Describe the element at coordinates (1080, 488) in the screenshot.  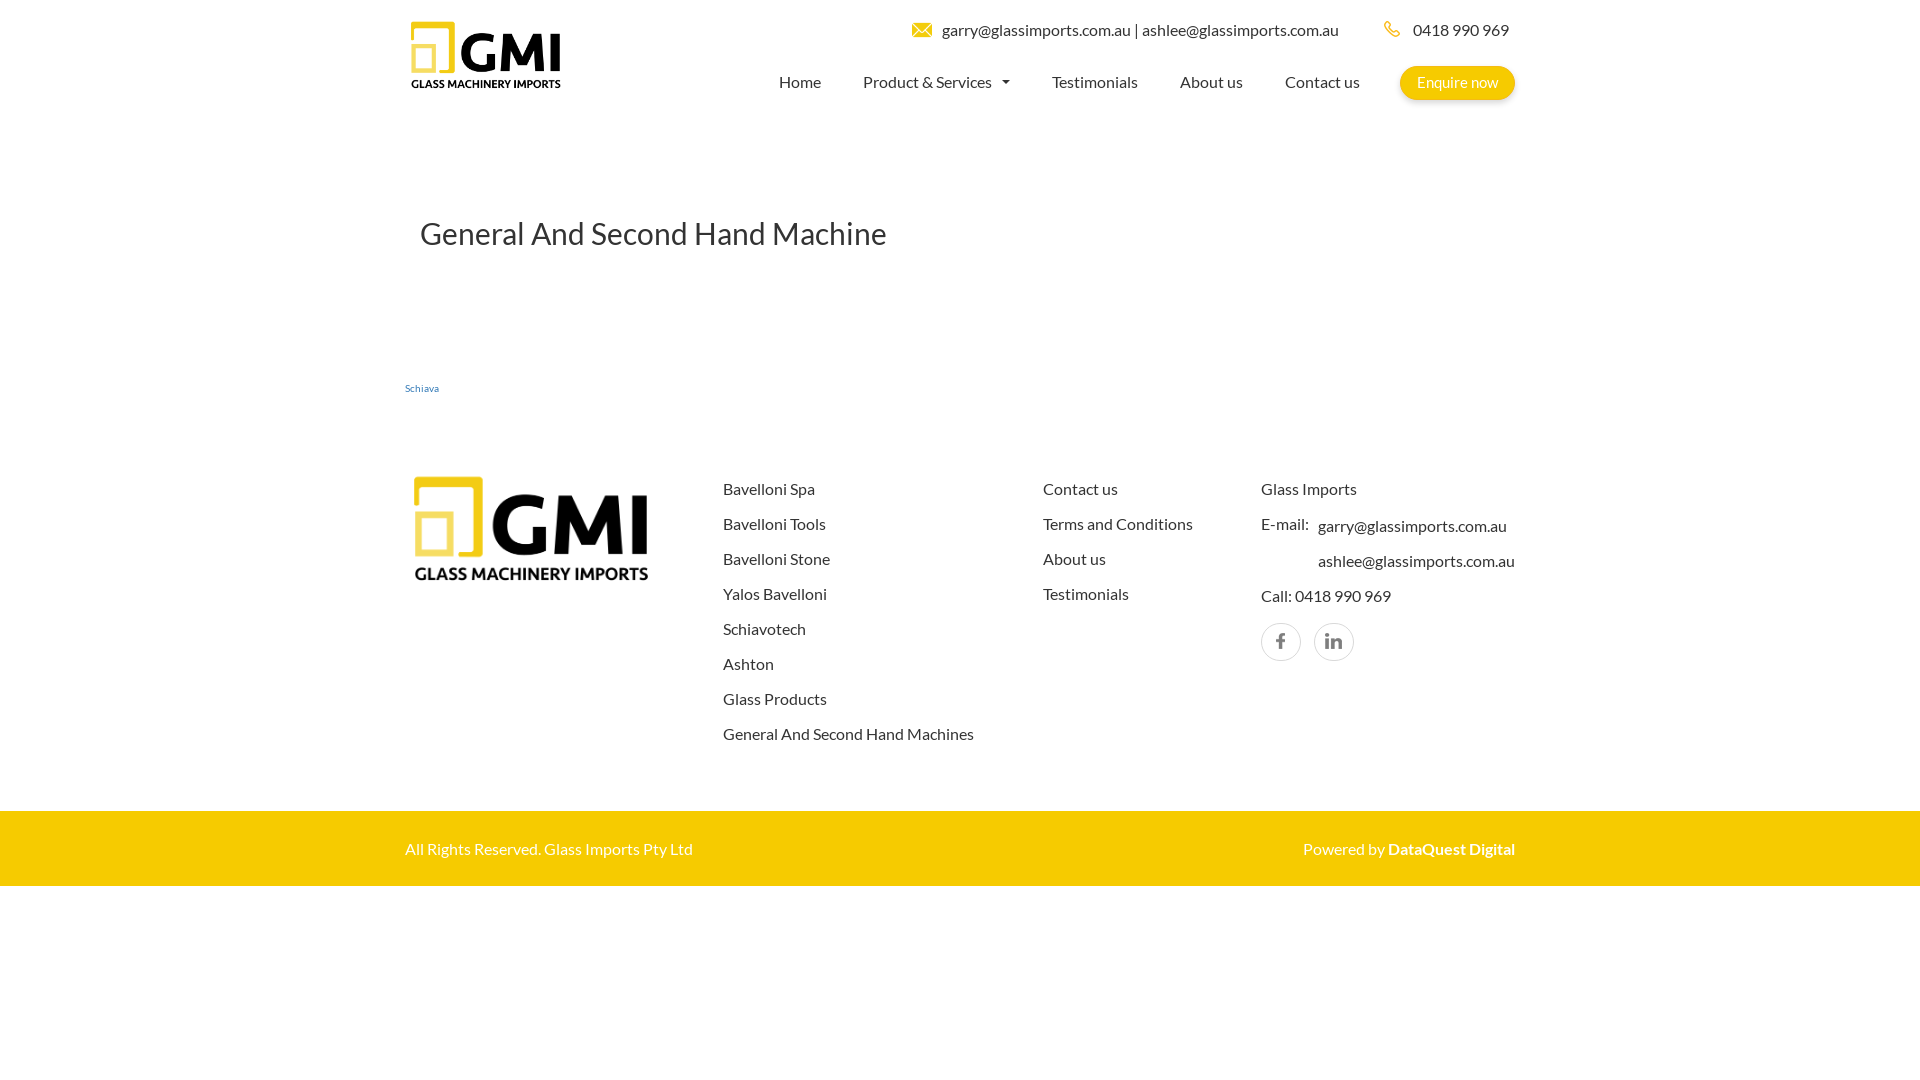
I see `Contact us` at that location.